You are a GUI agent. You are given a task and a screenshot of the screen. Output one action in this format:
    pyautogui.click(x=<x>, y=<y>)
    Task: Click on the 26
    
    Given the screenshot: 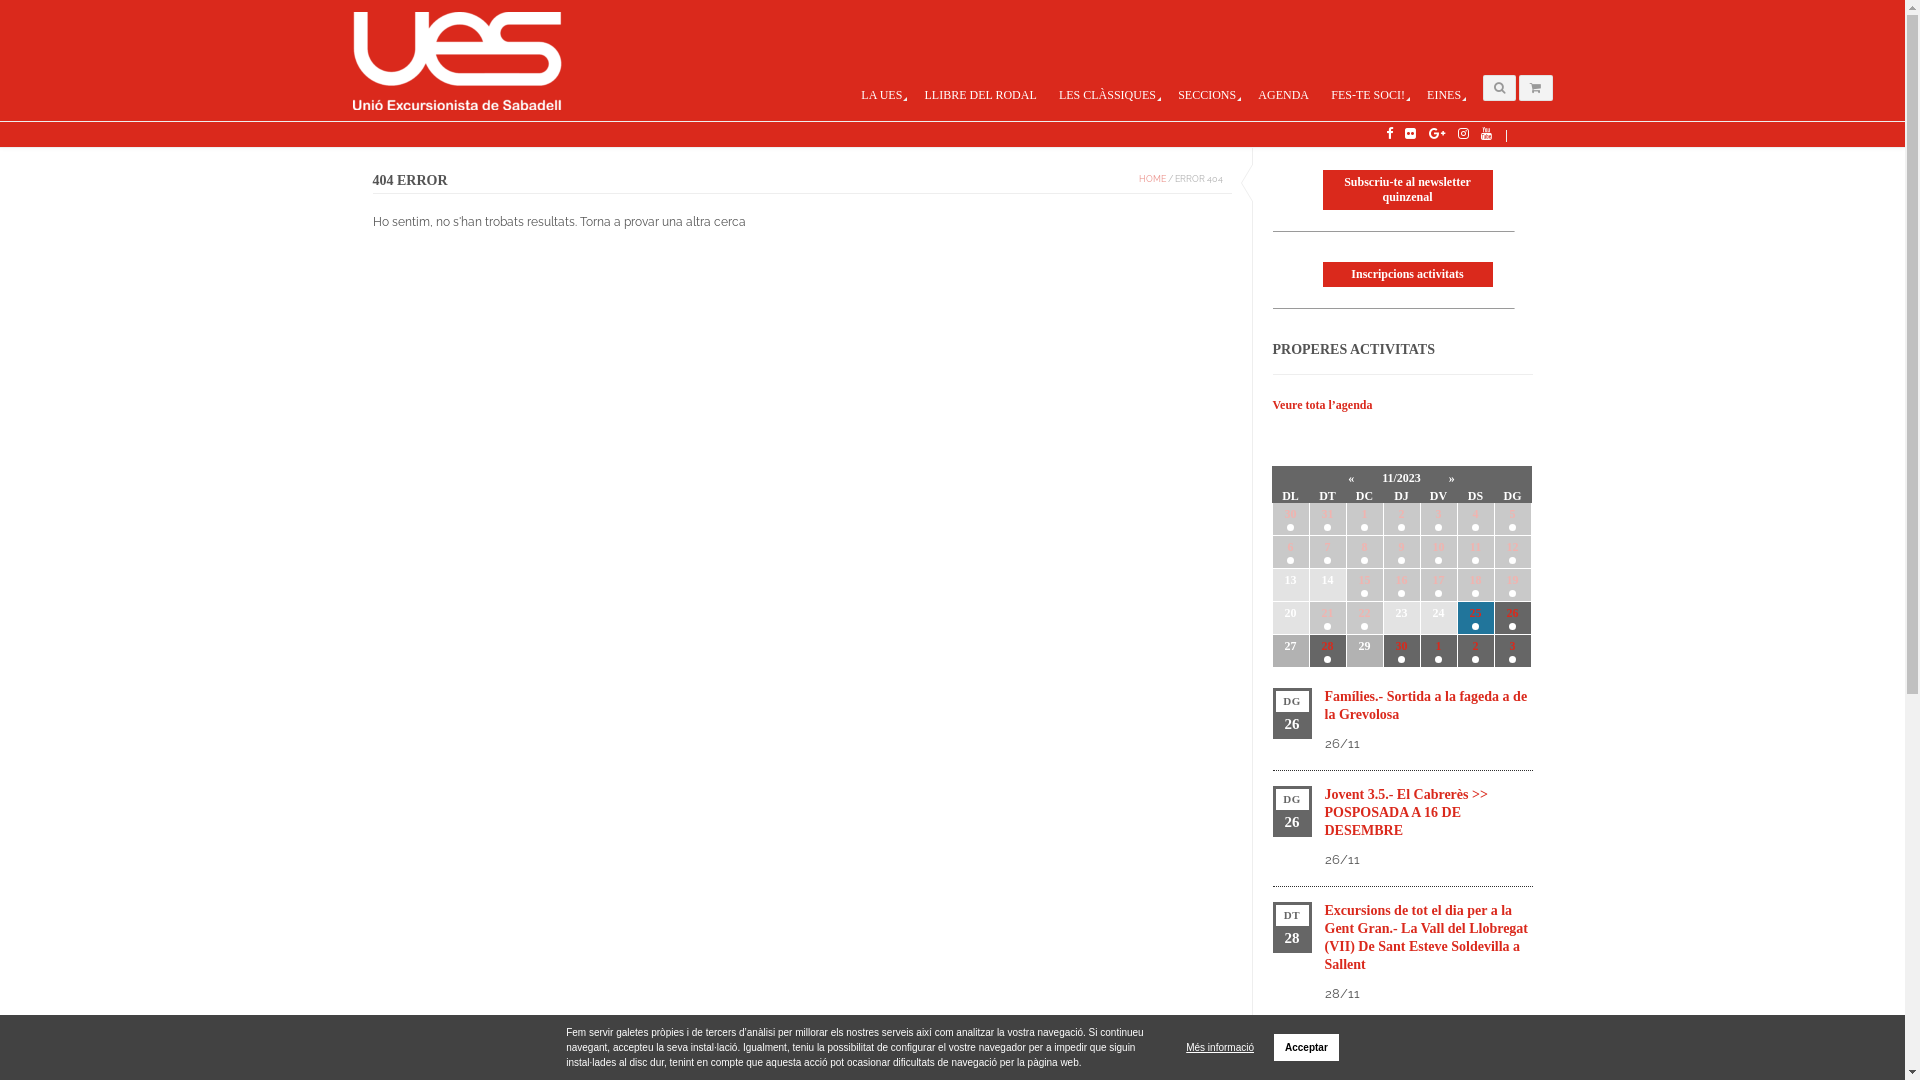 What is the action you would take?
    pyautogui.click(x=1512, y=618)
    